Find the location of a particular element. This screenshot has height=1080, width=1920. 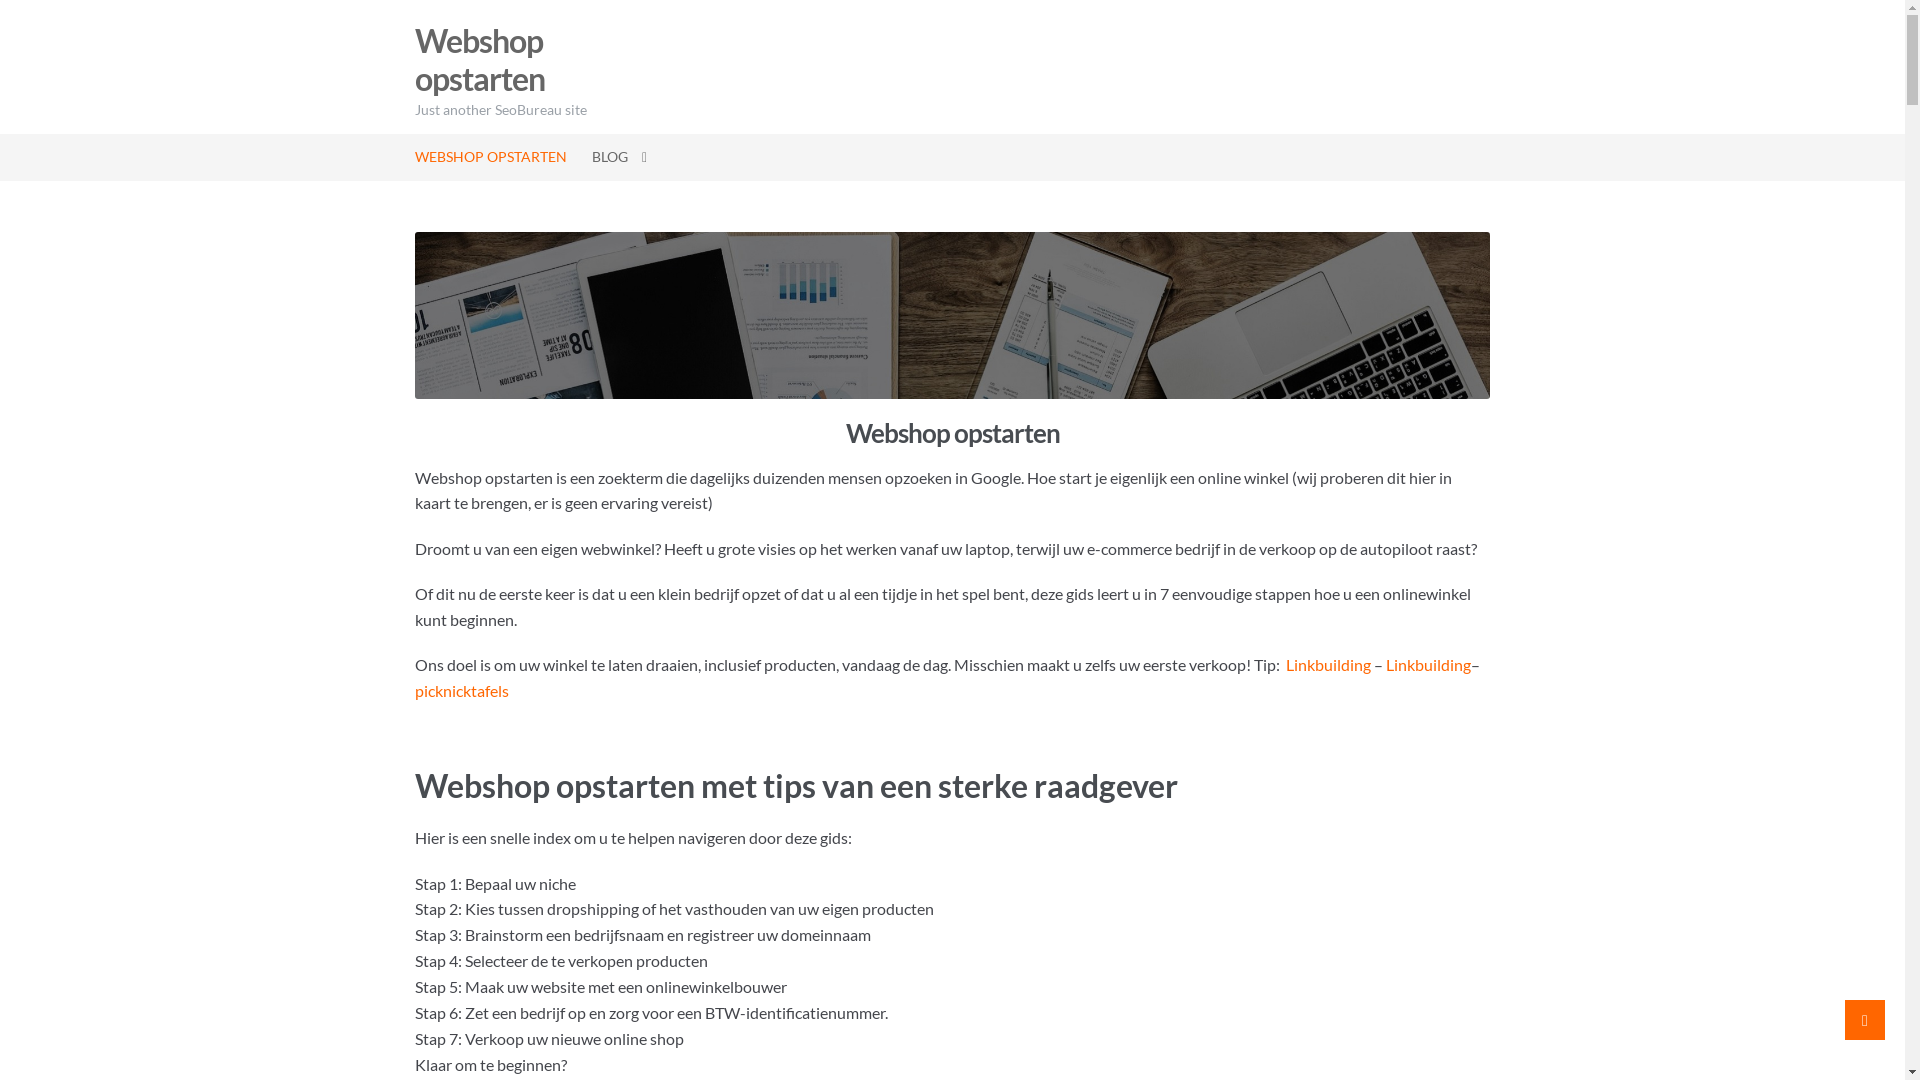

picknicktafels is located at coordinates (462, 690).